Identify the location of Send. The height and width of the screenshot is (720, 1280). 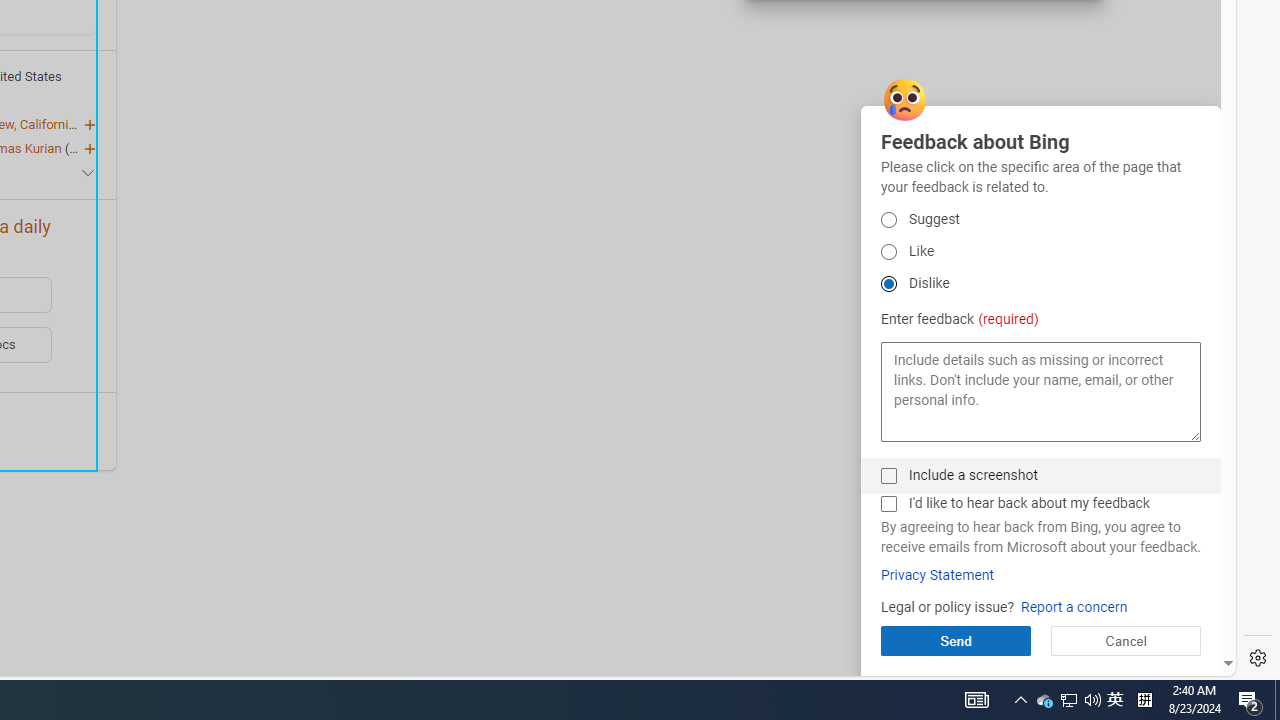
(1092, 700).